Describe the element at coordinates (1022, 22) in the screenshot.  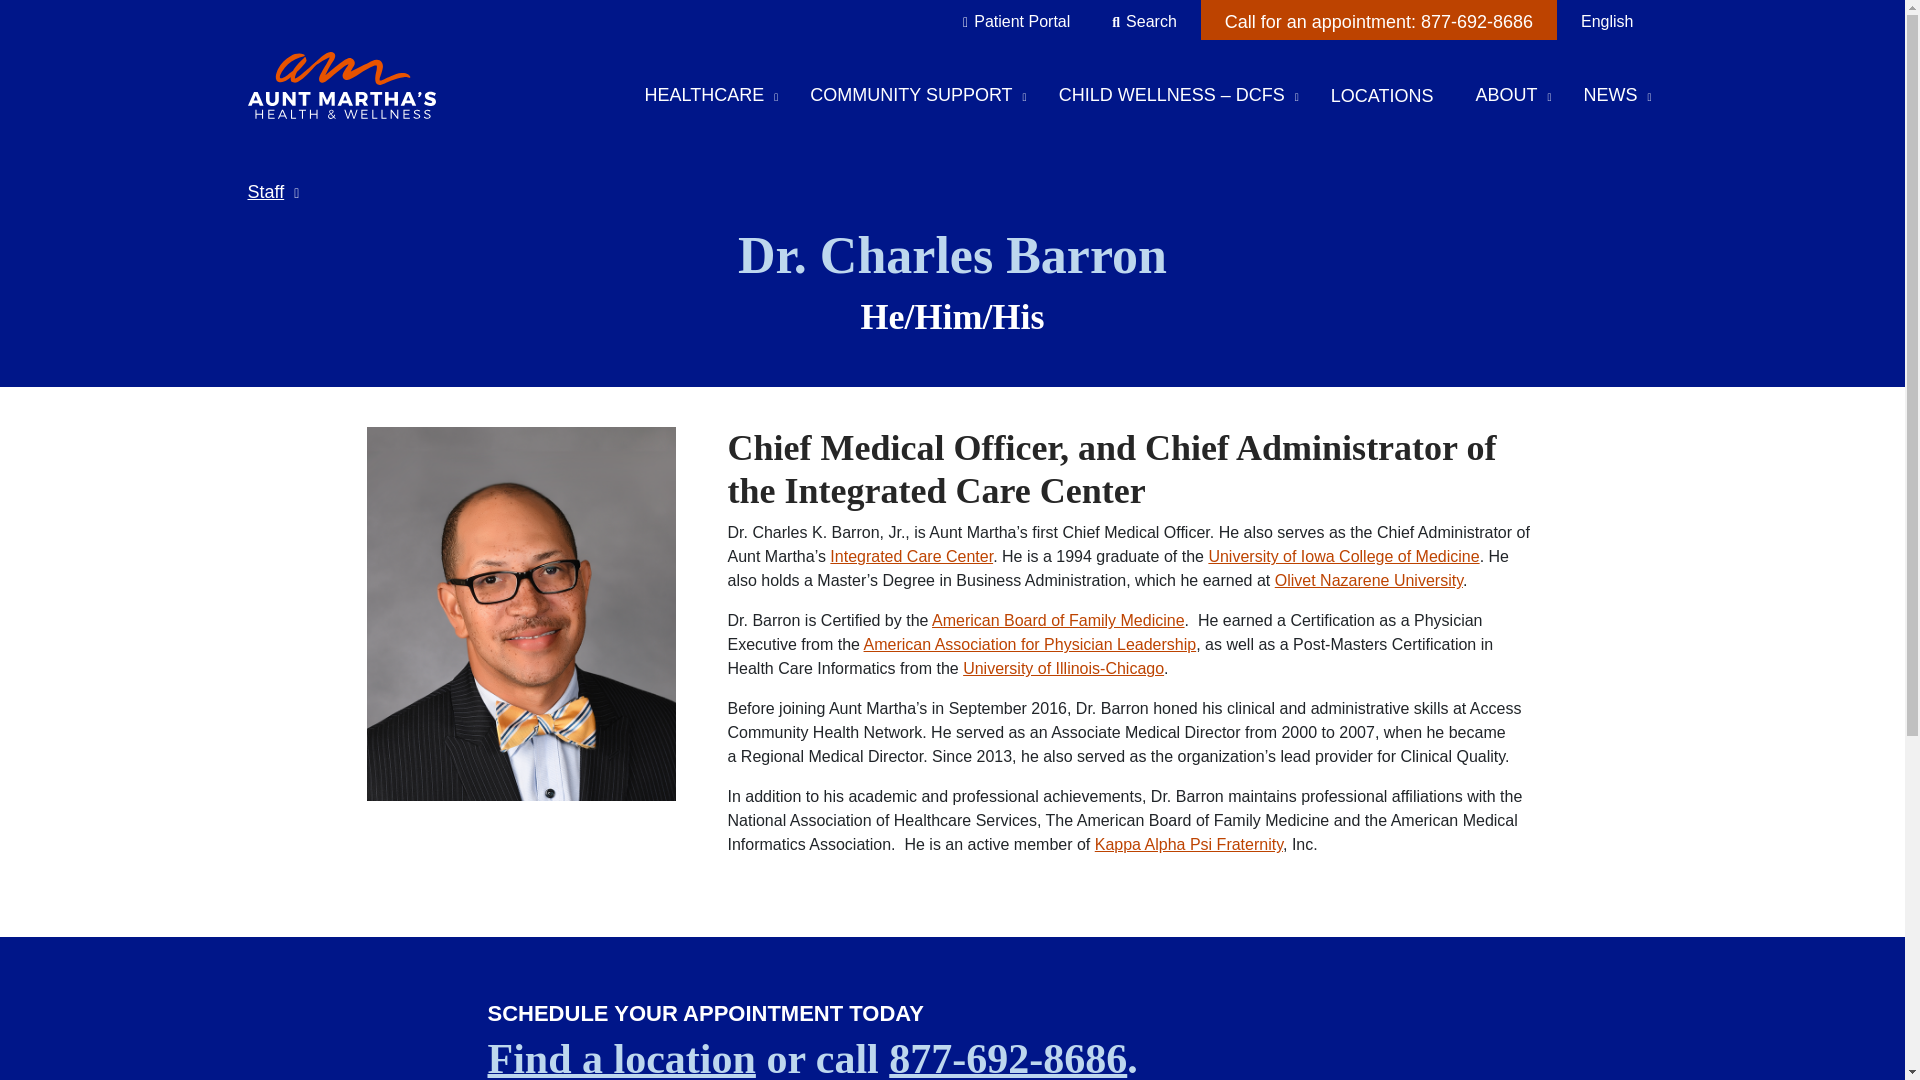
I see `Patient Portal` at that location.